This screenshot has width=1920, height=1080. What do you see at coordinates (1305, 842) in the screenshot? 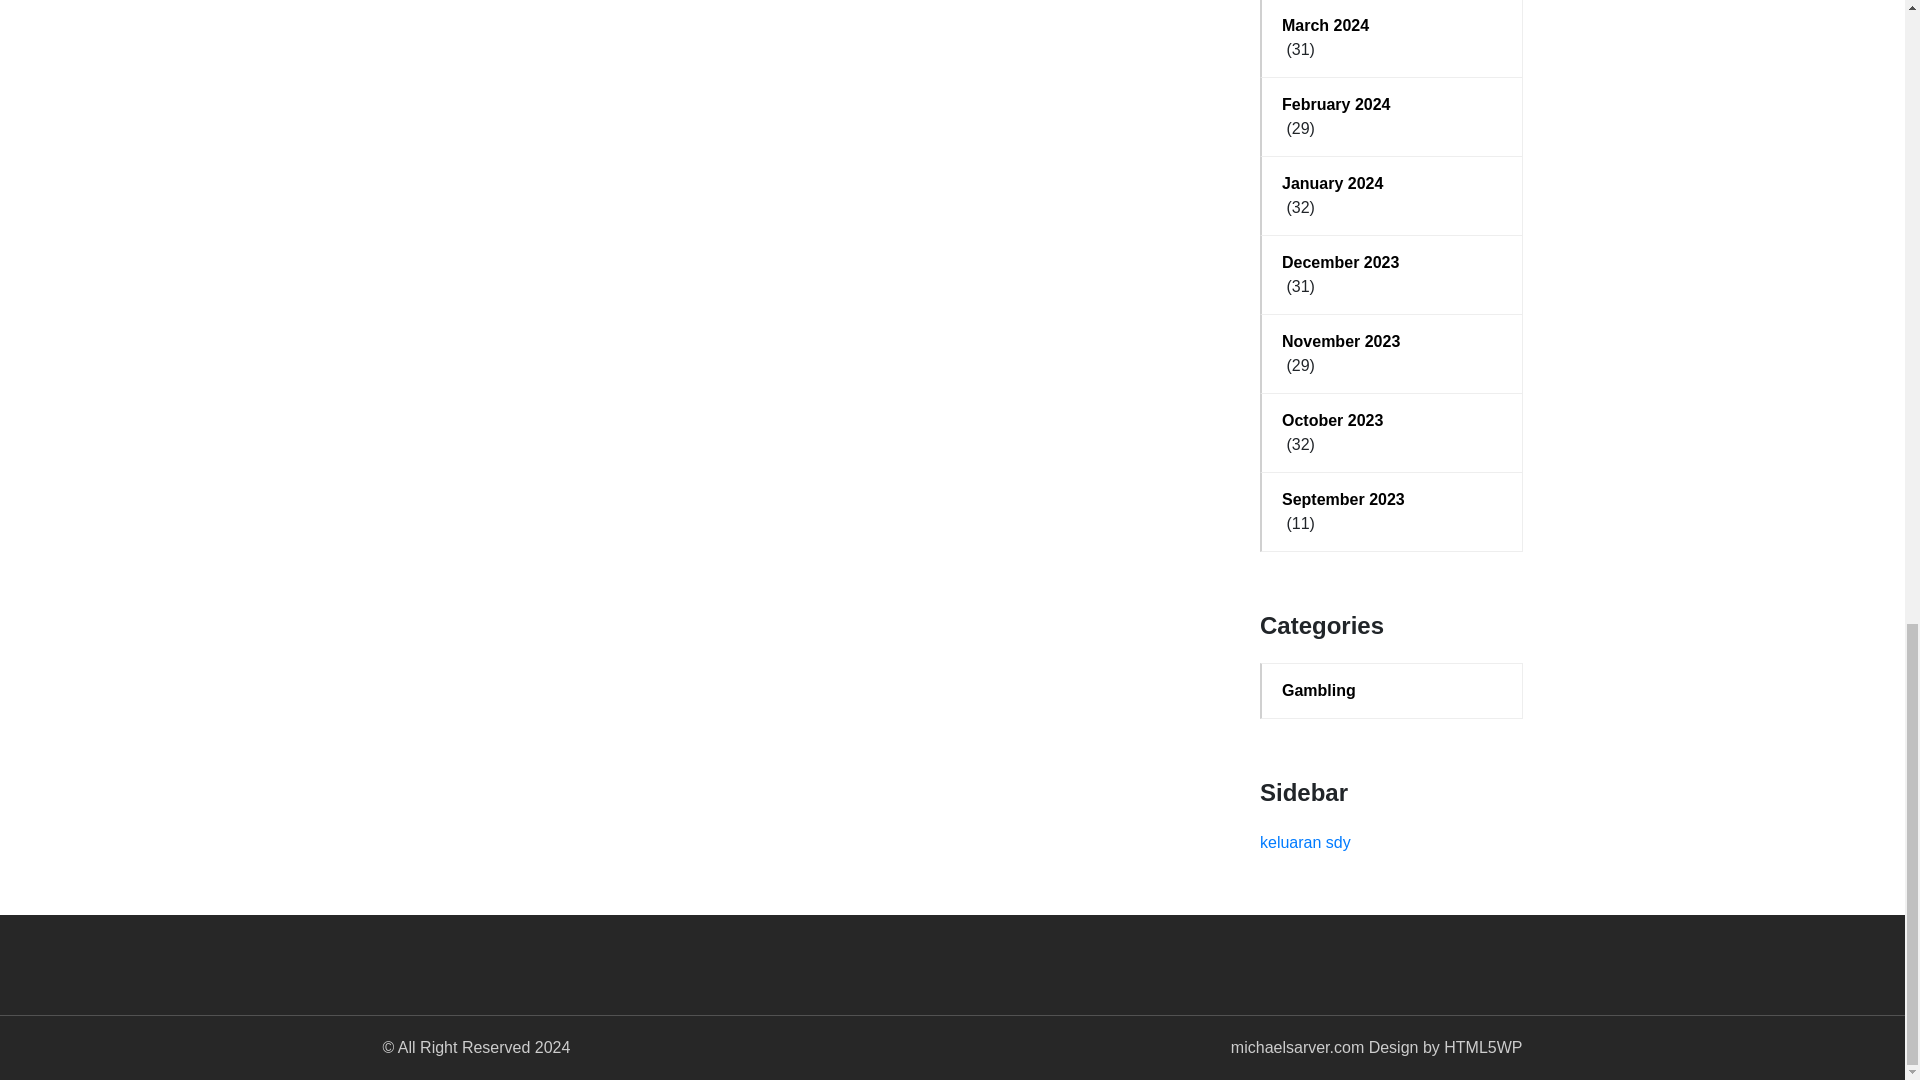
I see `keluaran sdy` at bounding box center [1305, 842].